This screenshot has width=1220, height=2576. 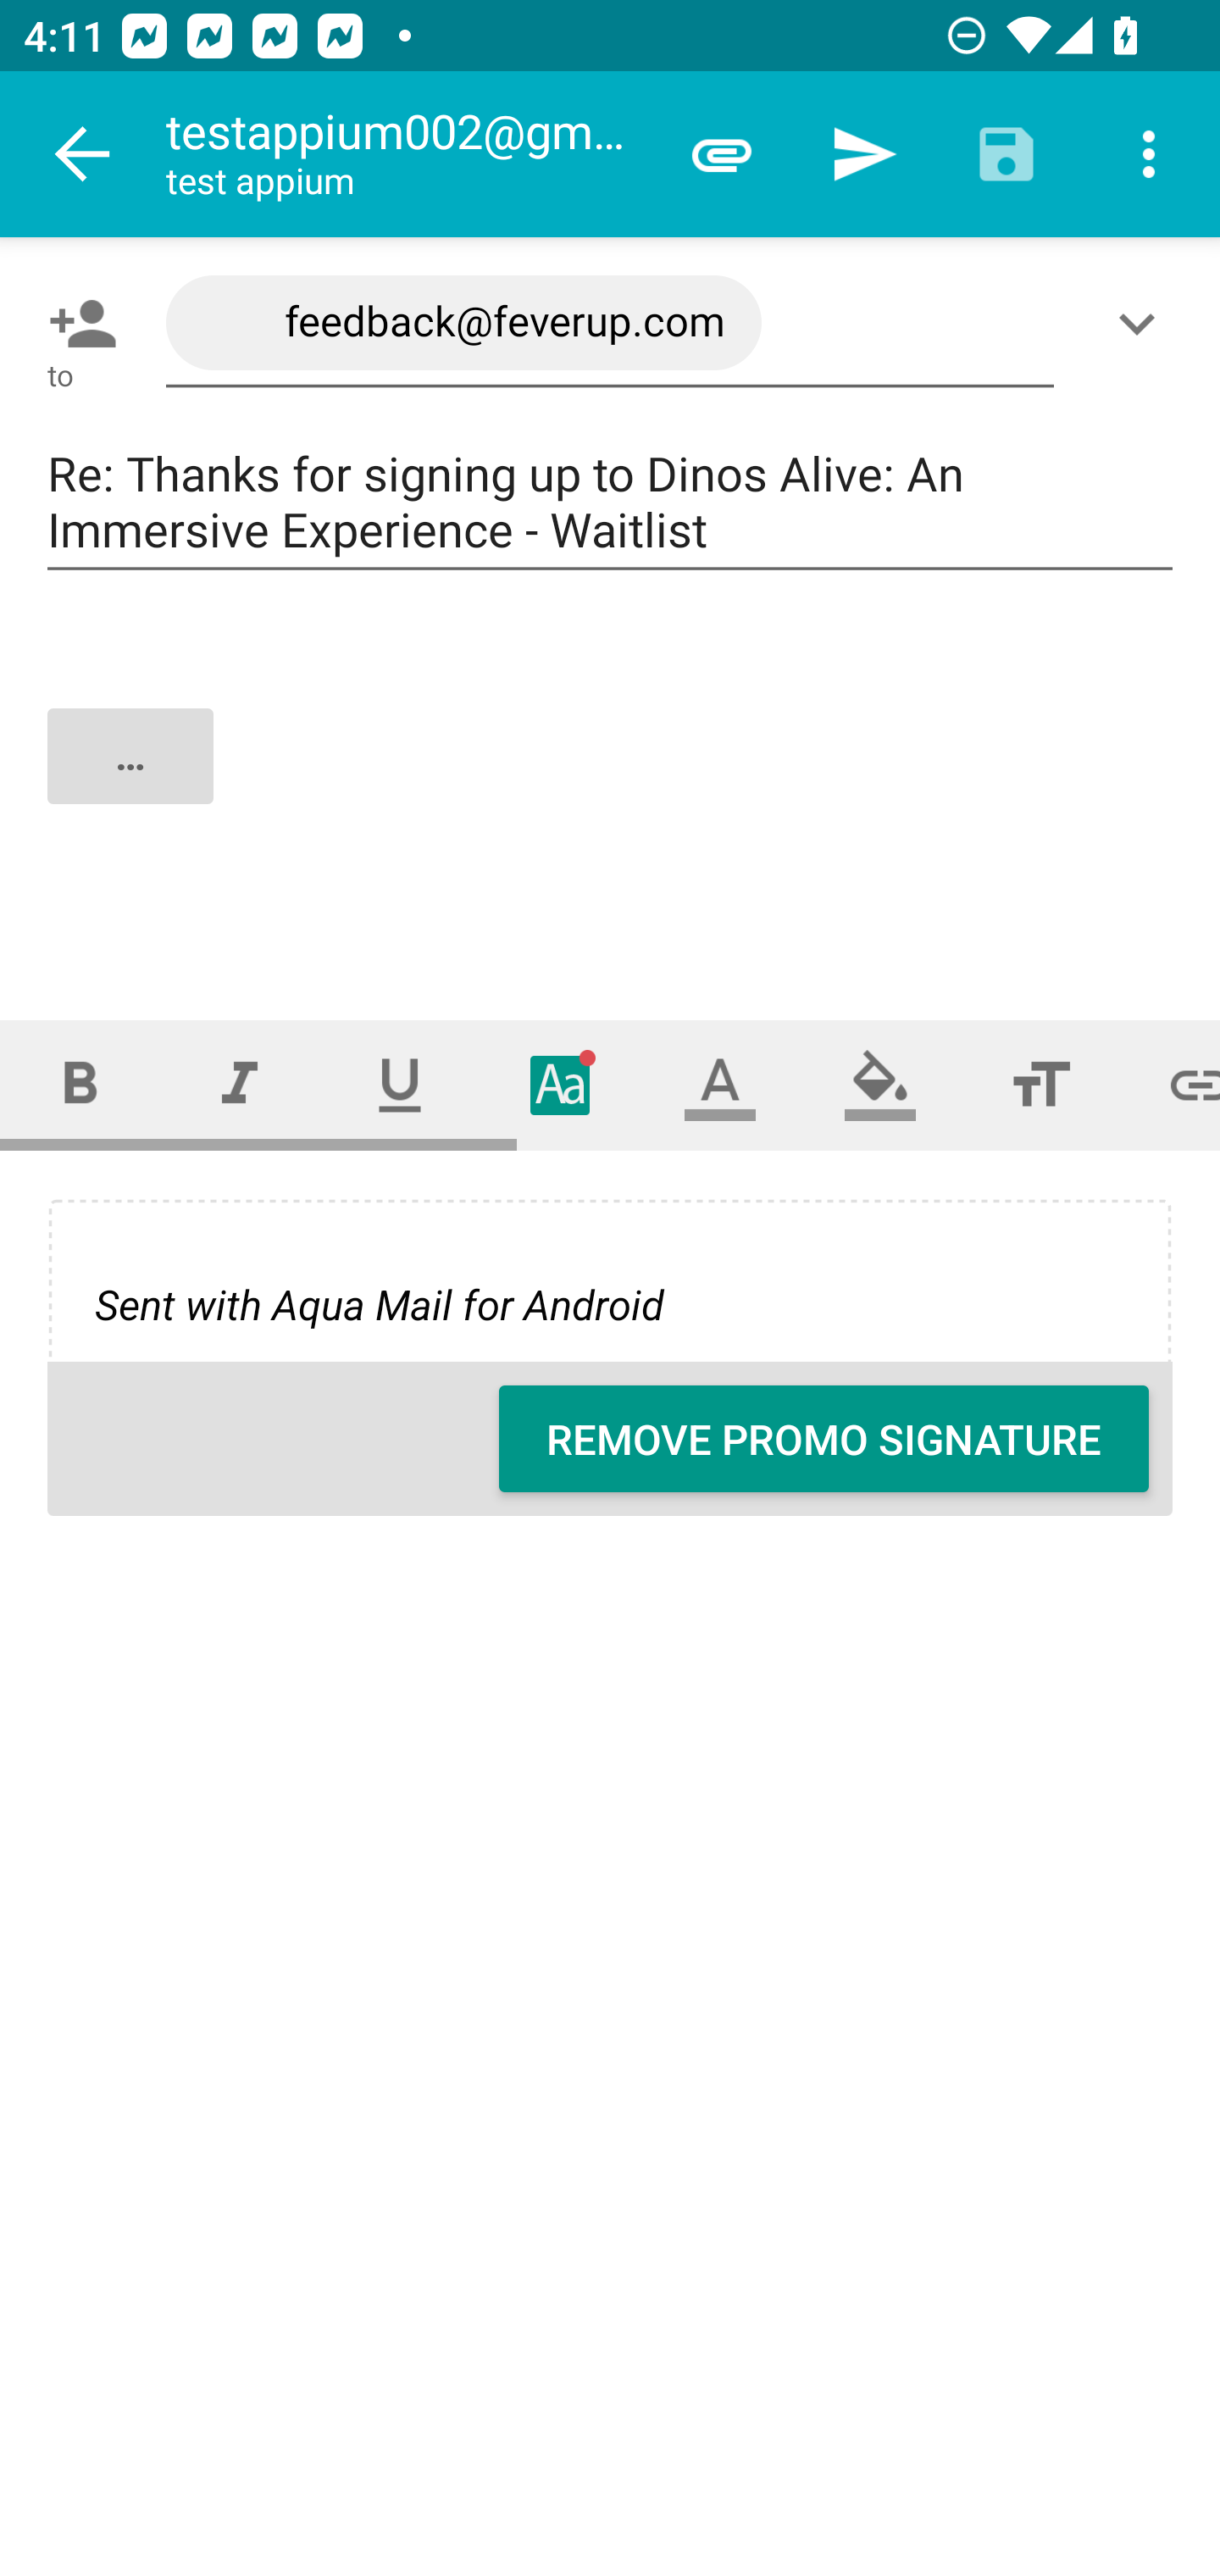 What do you see at coordinates (76, 323) in the screenshot?
I see `Pick contact: To` at bounding box center [76, 323].